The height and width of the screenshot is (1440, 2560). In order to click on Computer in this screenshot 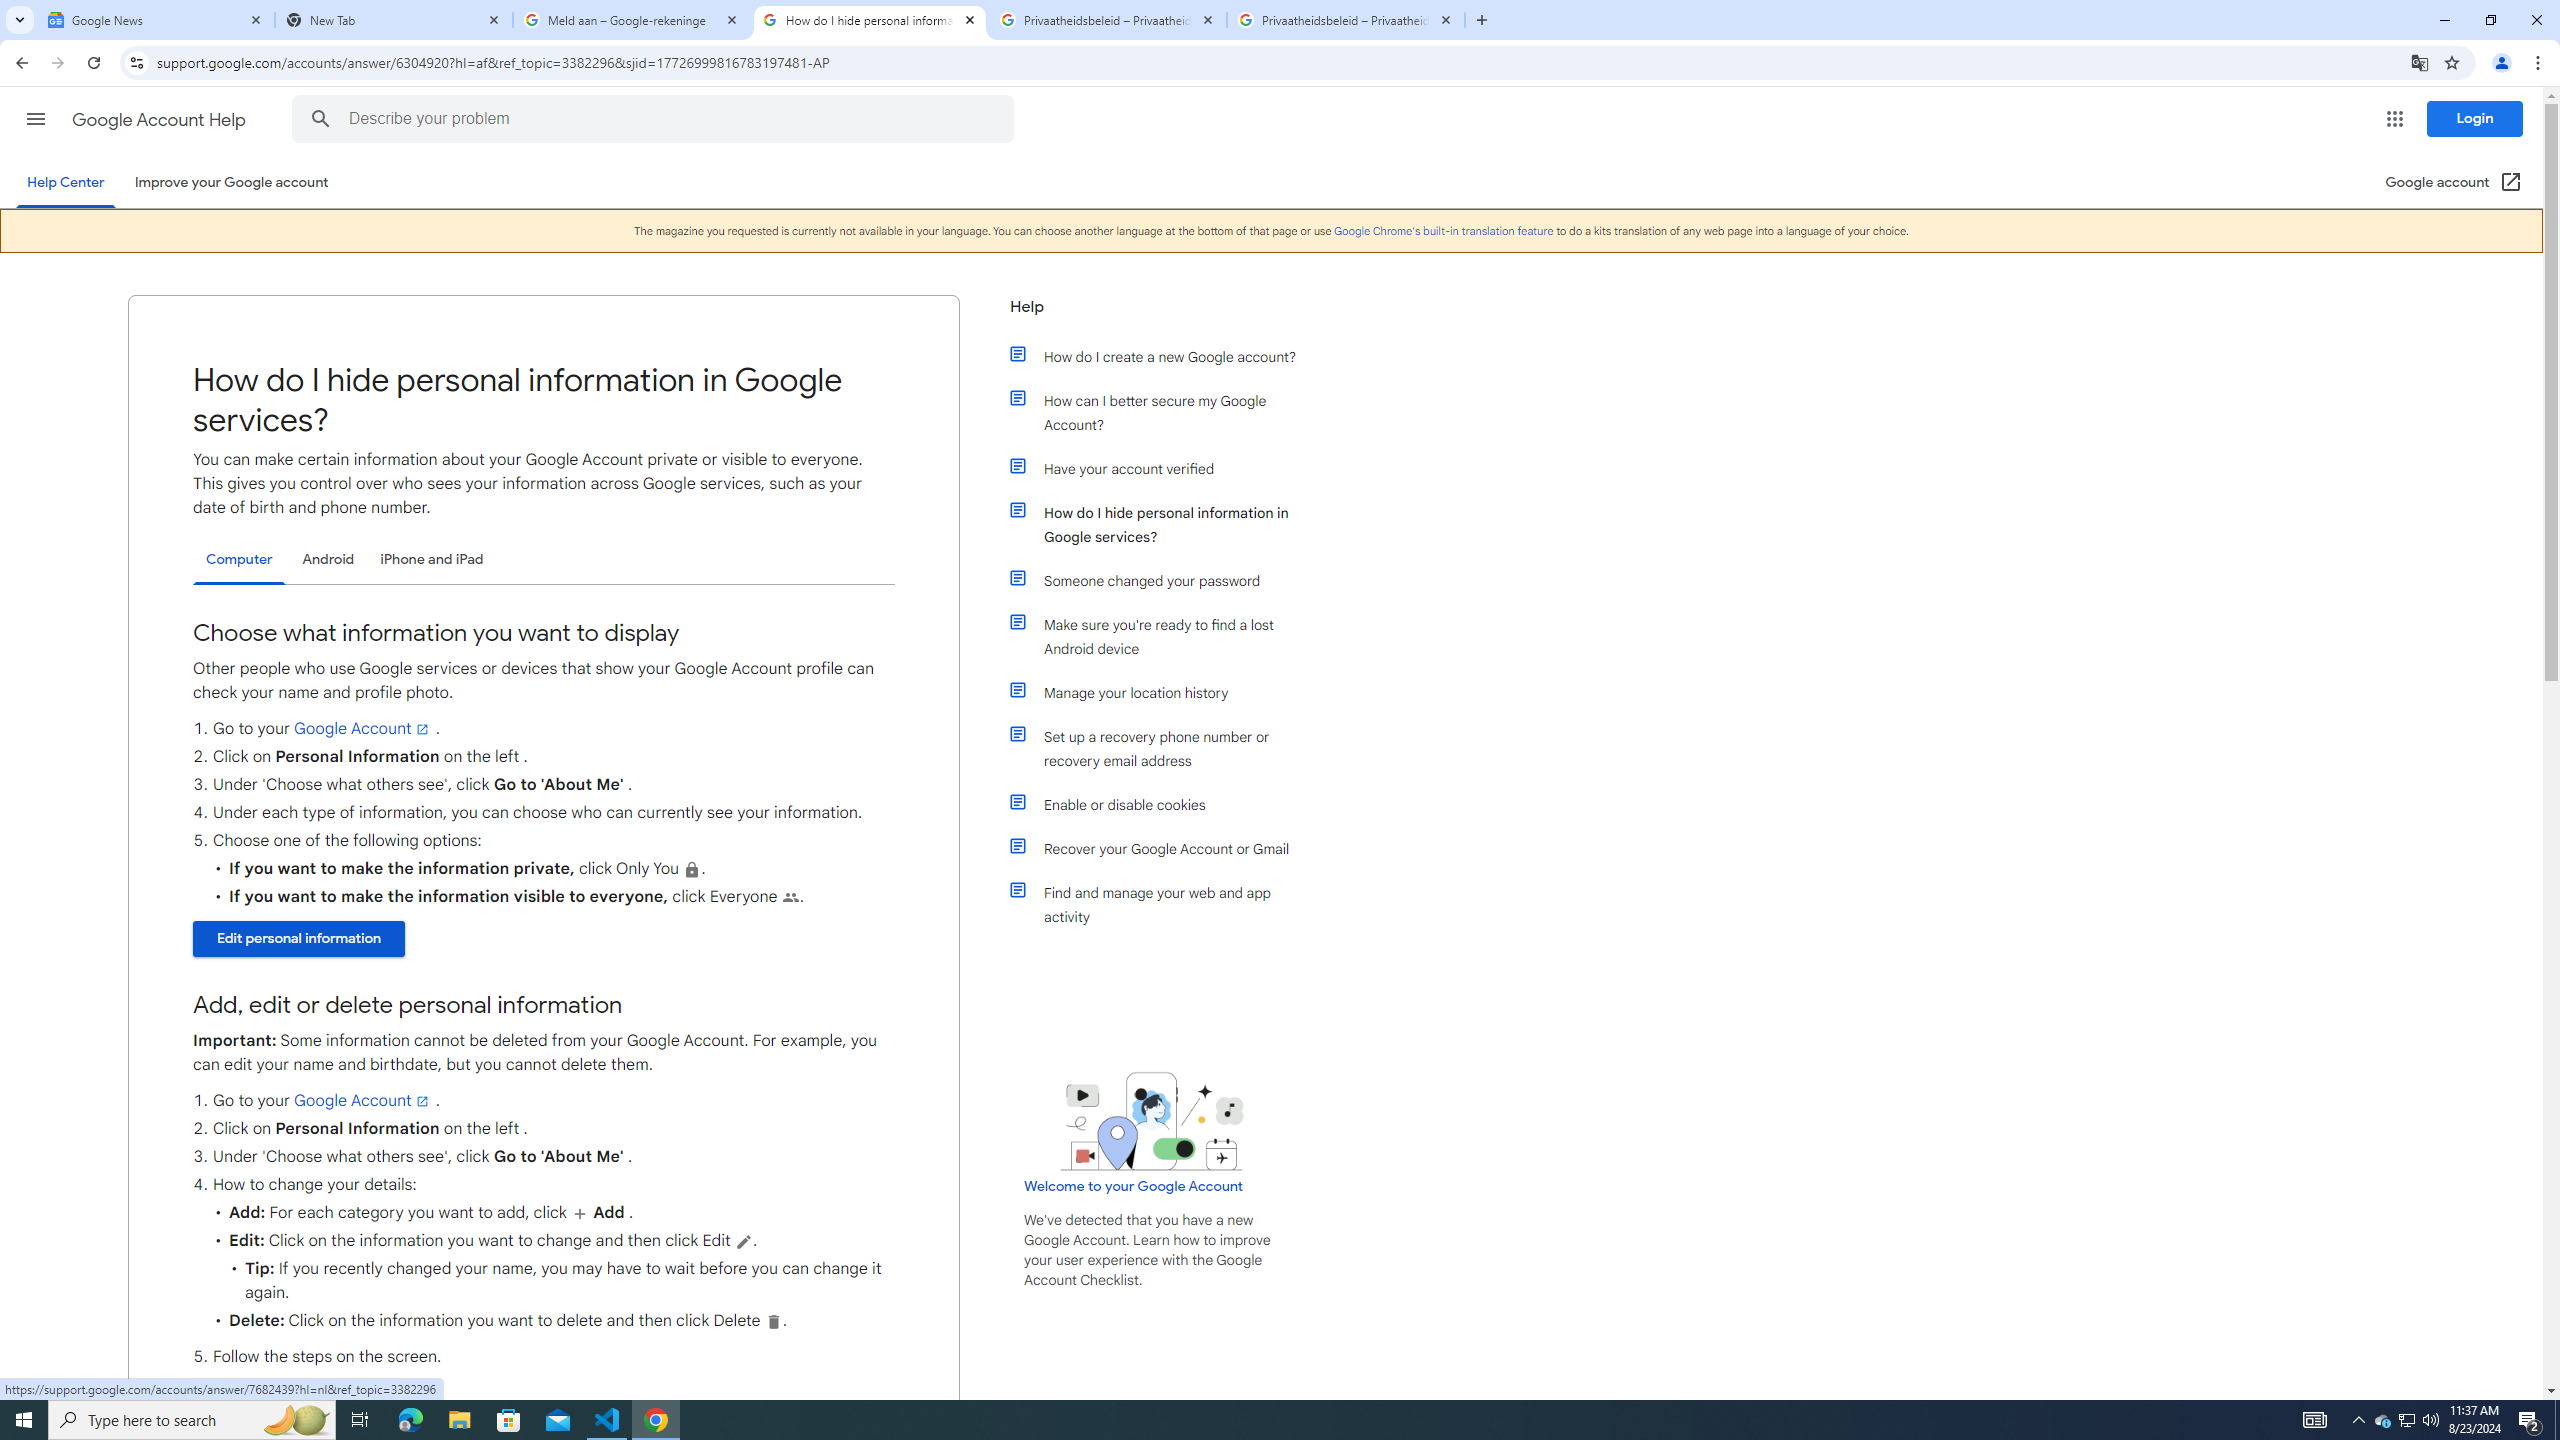, I will do `click(239, 560)`.